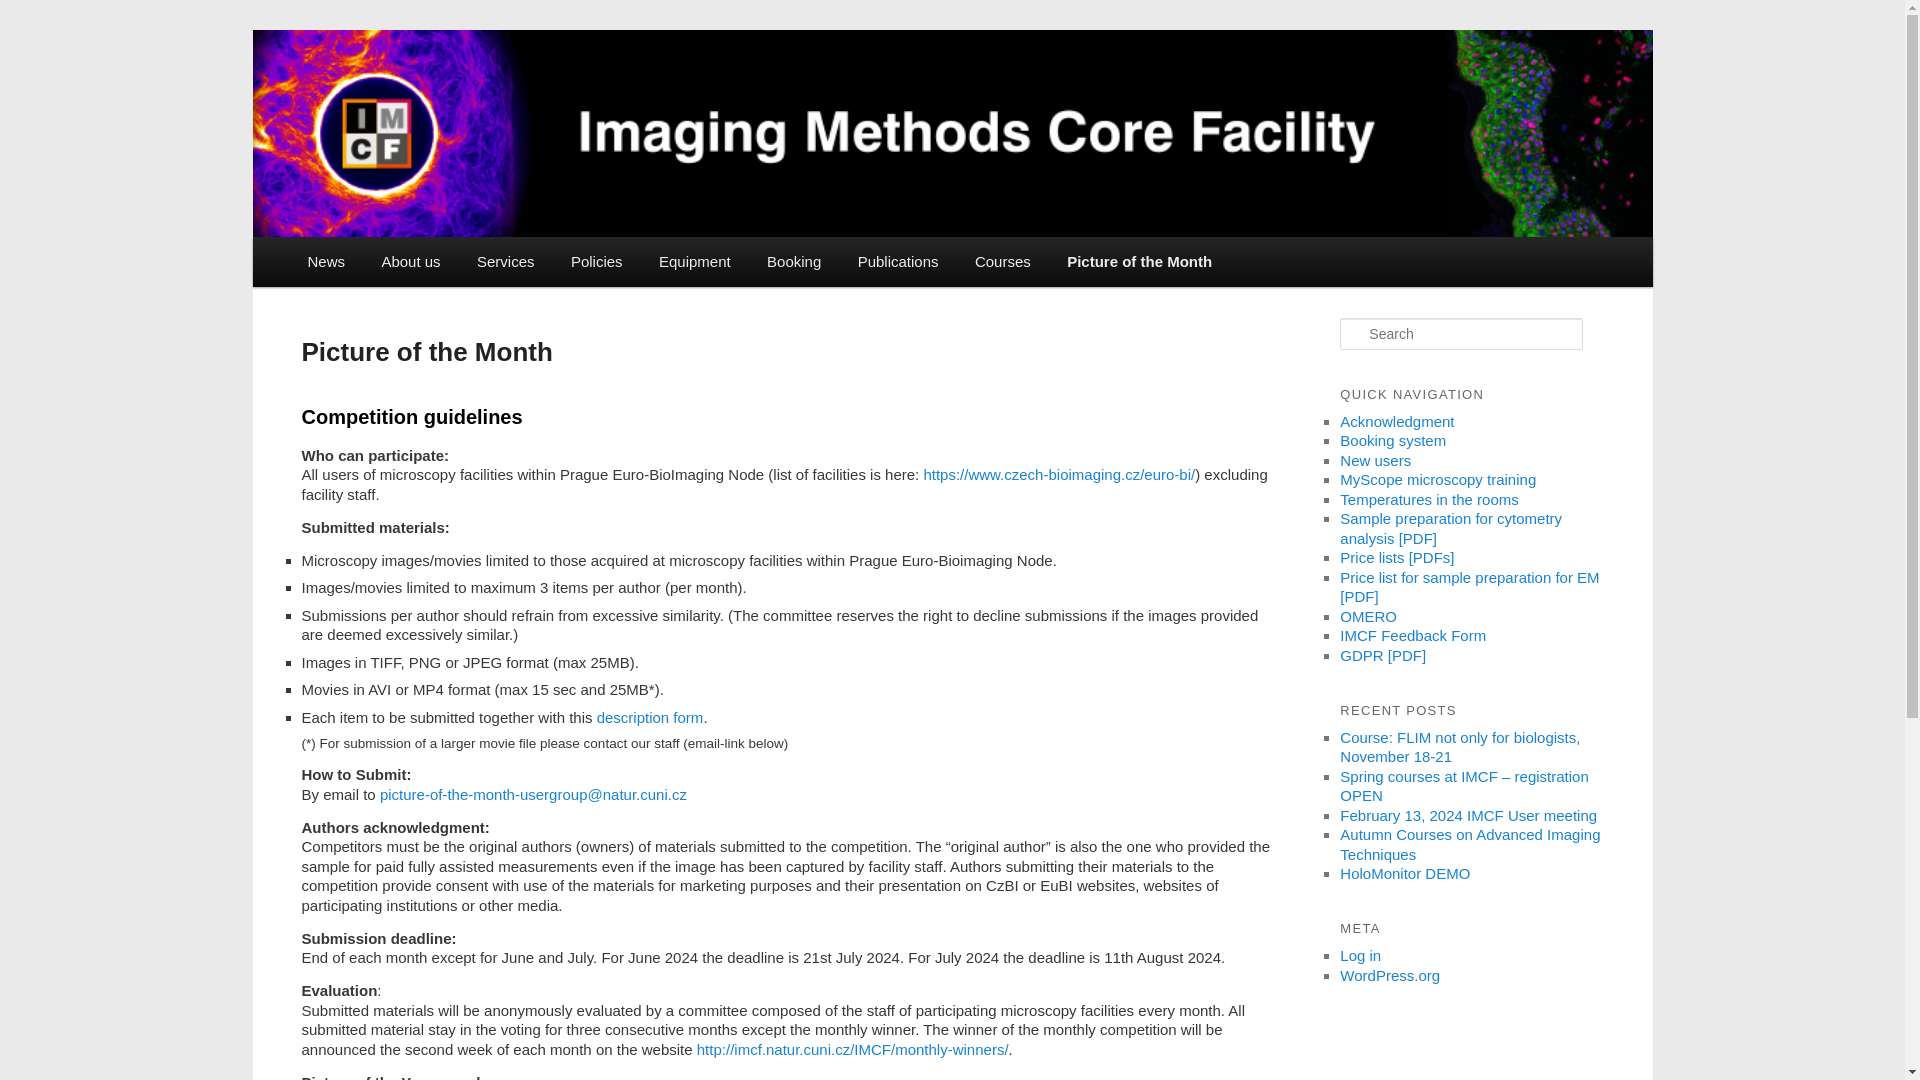 This screenshot has height=1080, width=1920. Describe the element at coordinates (1002, 262) in the screenshot. I see `Courses` at that location.